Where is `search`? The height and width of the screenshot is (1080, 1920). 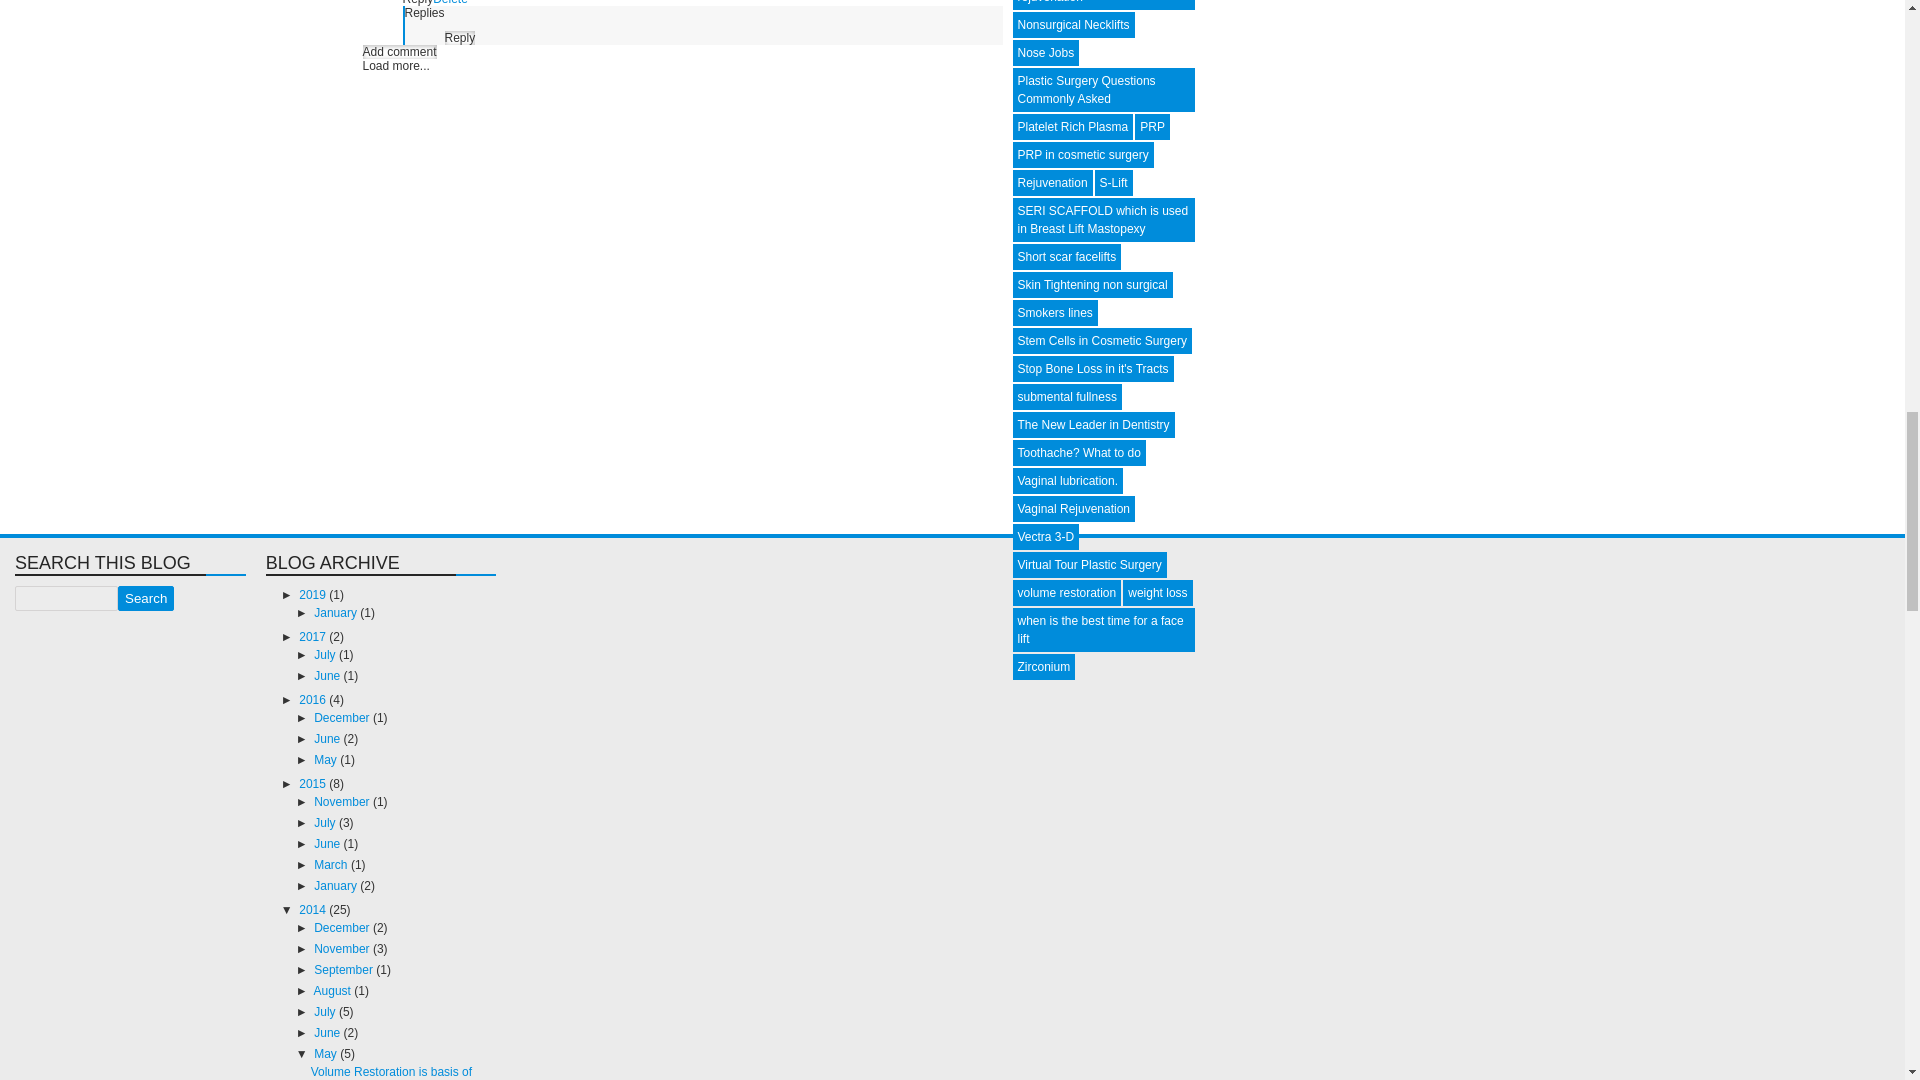 search is located at coordinates (66, 598).